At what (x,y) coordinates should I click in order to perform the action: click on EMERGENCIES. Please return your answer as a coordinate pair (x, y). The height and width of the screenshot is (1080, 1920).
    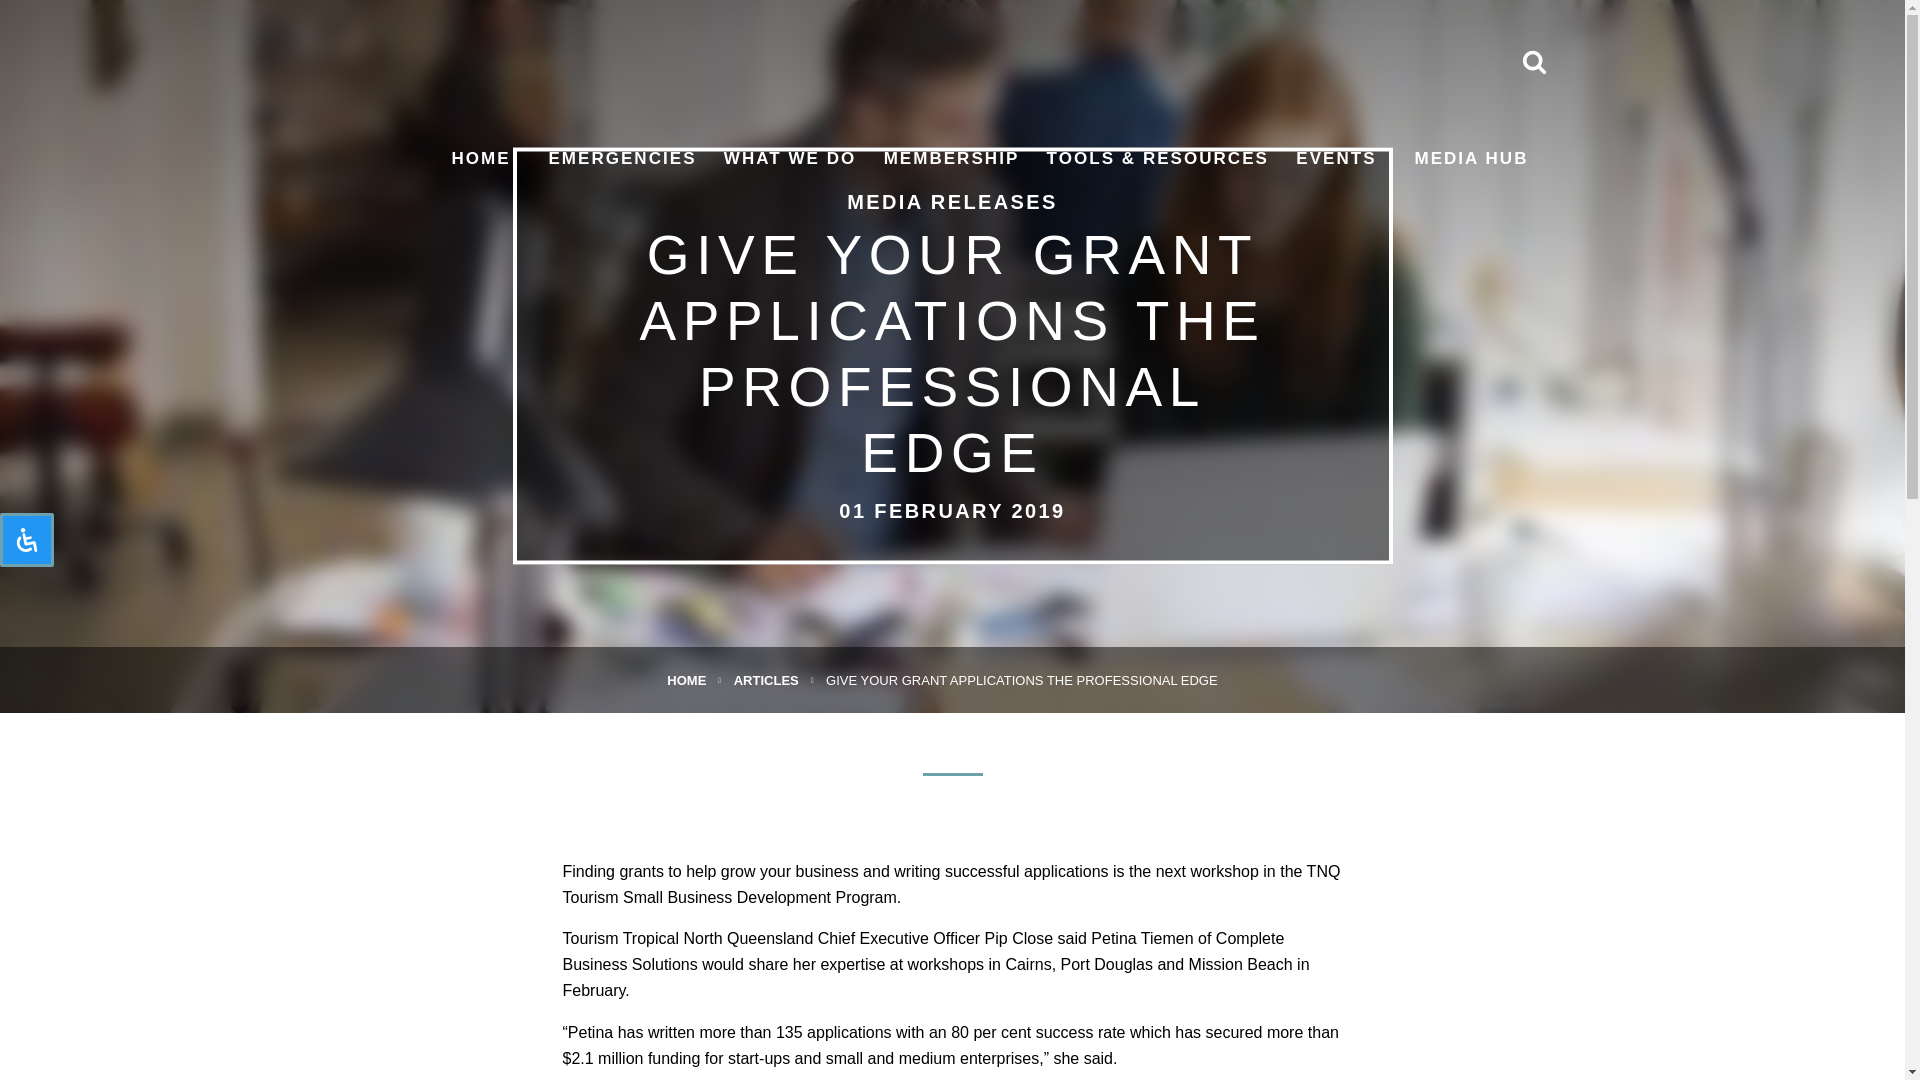
    Looking at the image, I should click on (621, 158).